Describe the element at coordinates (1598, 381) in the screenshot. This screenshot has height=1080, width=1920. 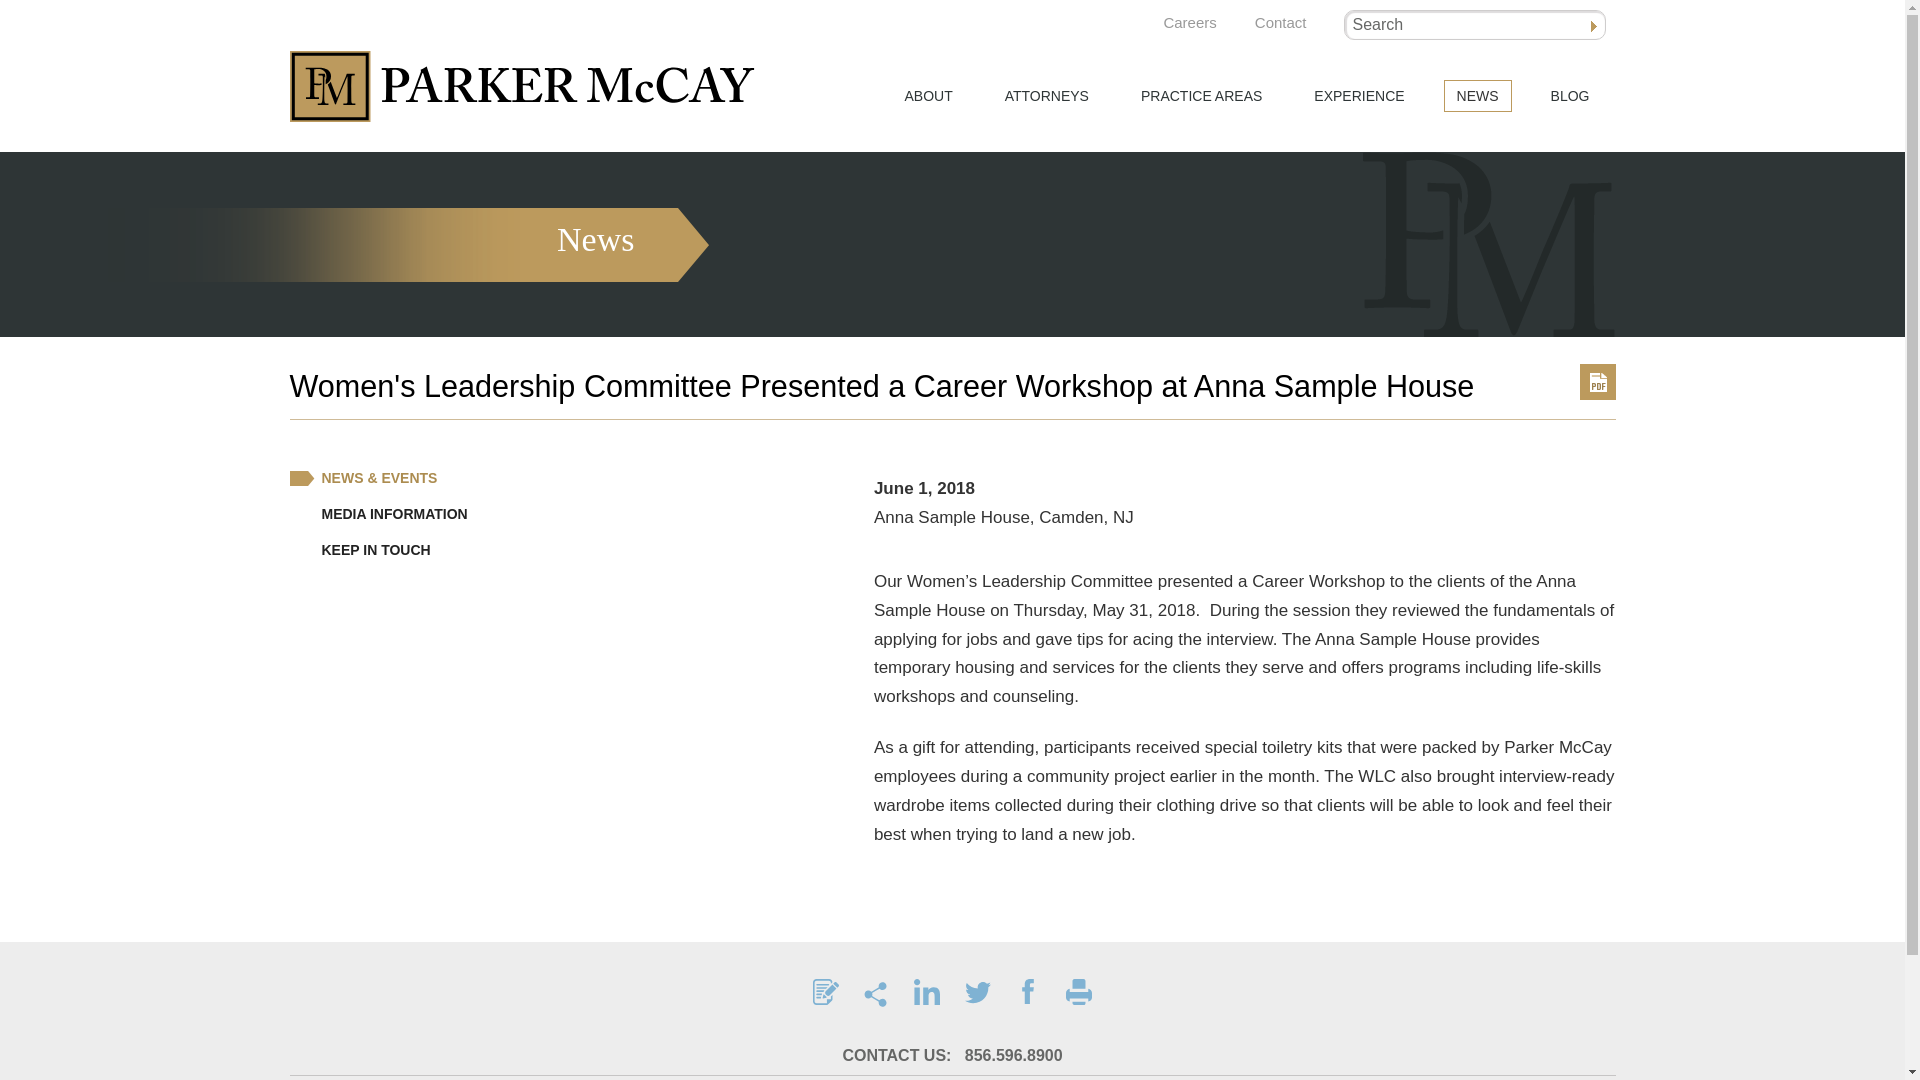
I see `Print PDF` at that location.